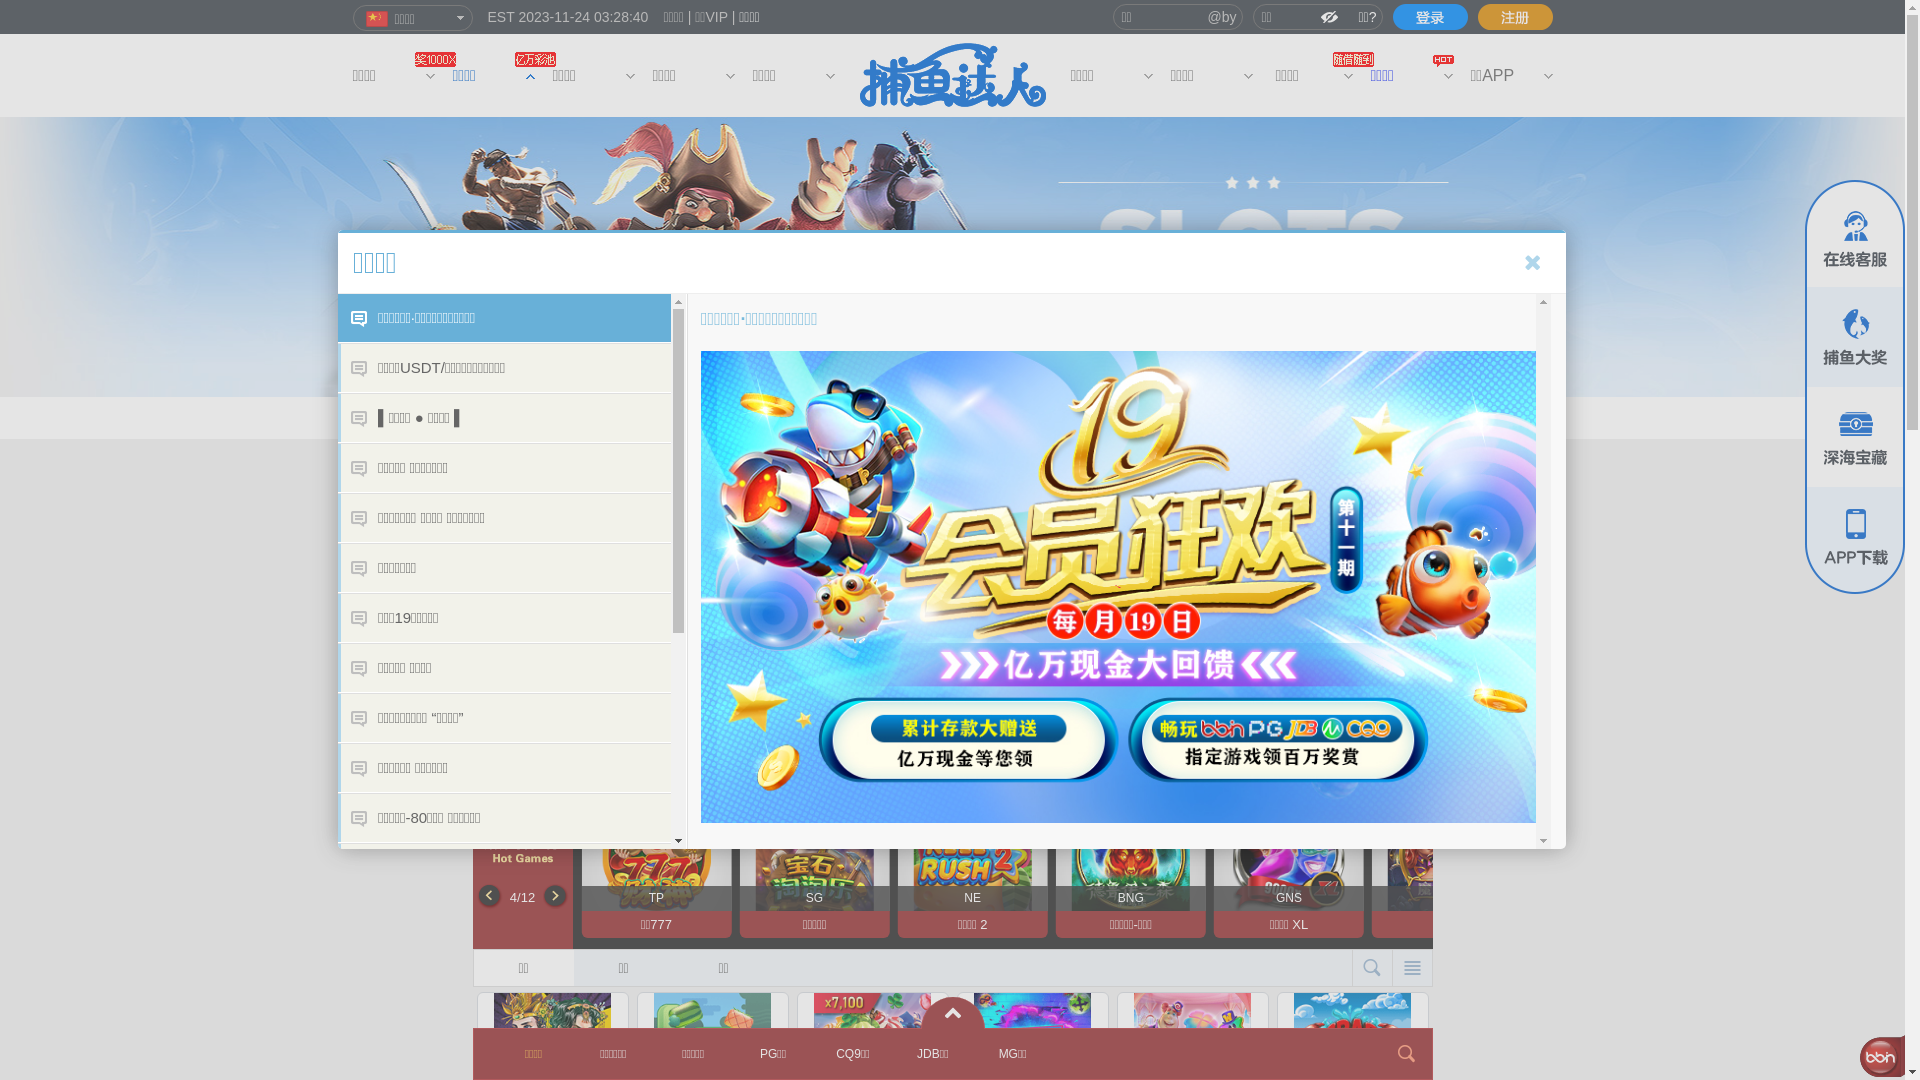 Image resolution: width=1920 pixels, height=1080 pixels. I want to click on  , so click(1430, 17).